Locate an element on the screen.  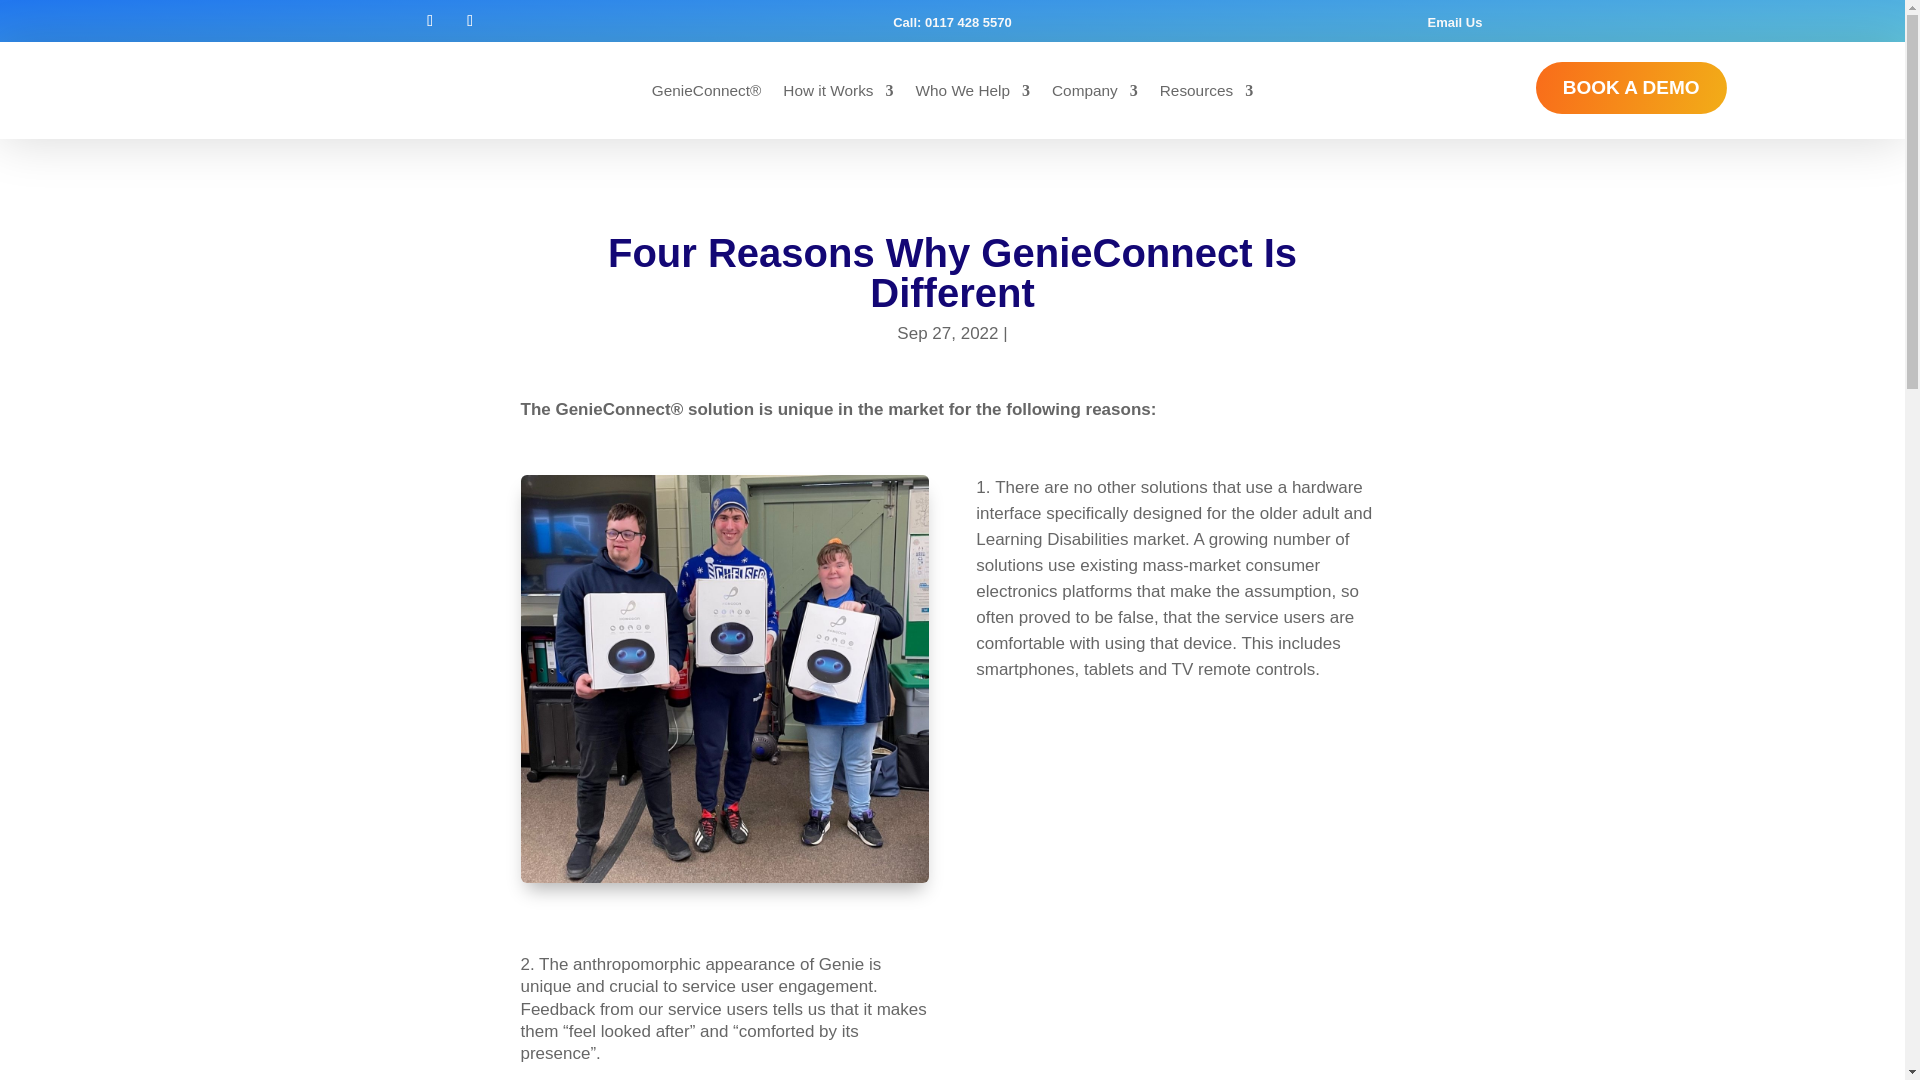
Who We Help is located at coordinates (972, 94).